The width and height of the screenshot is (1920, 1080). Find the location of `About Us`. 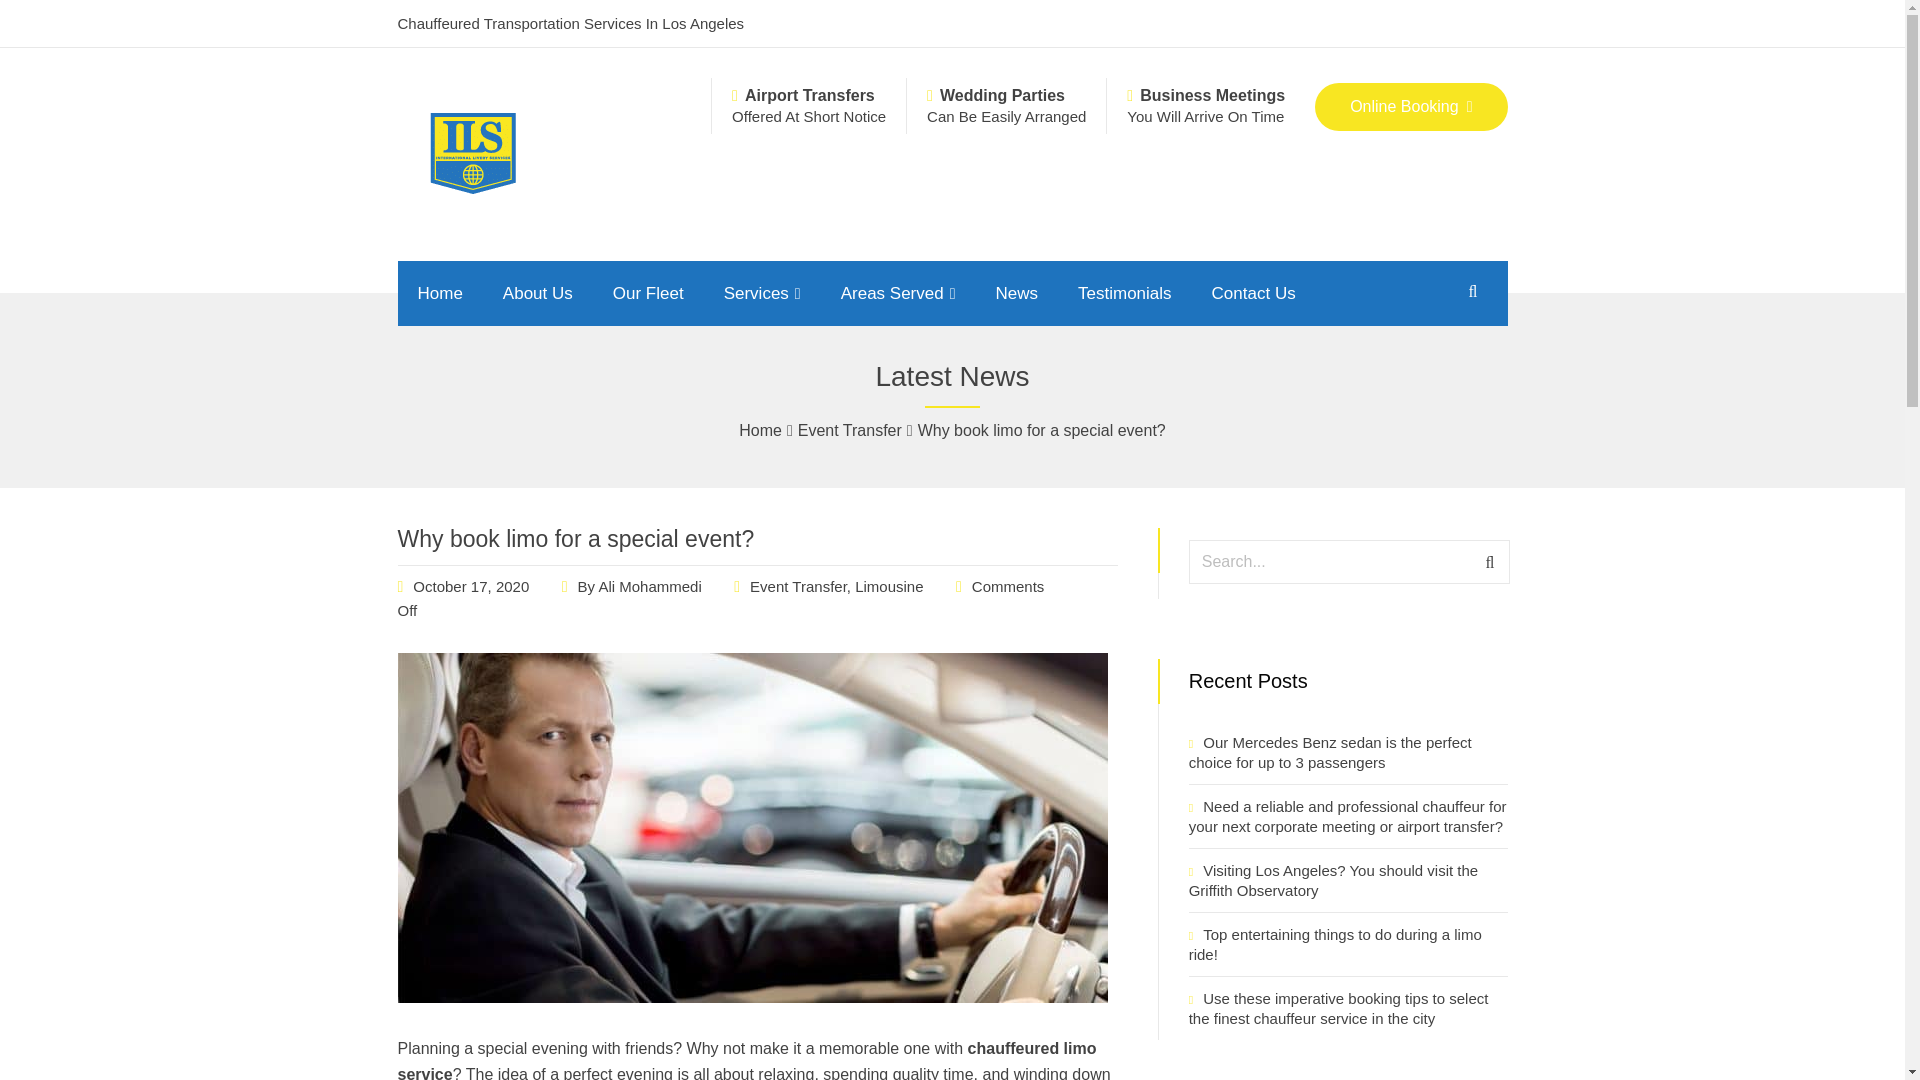

About Us is located at coordinates (538, 294).